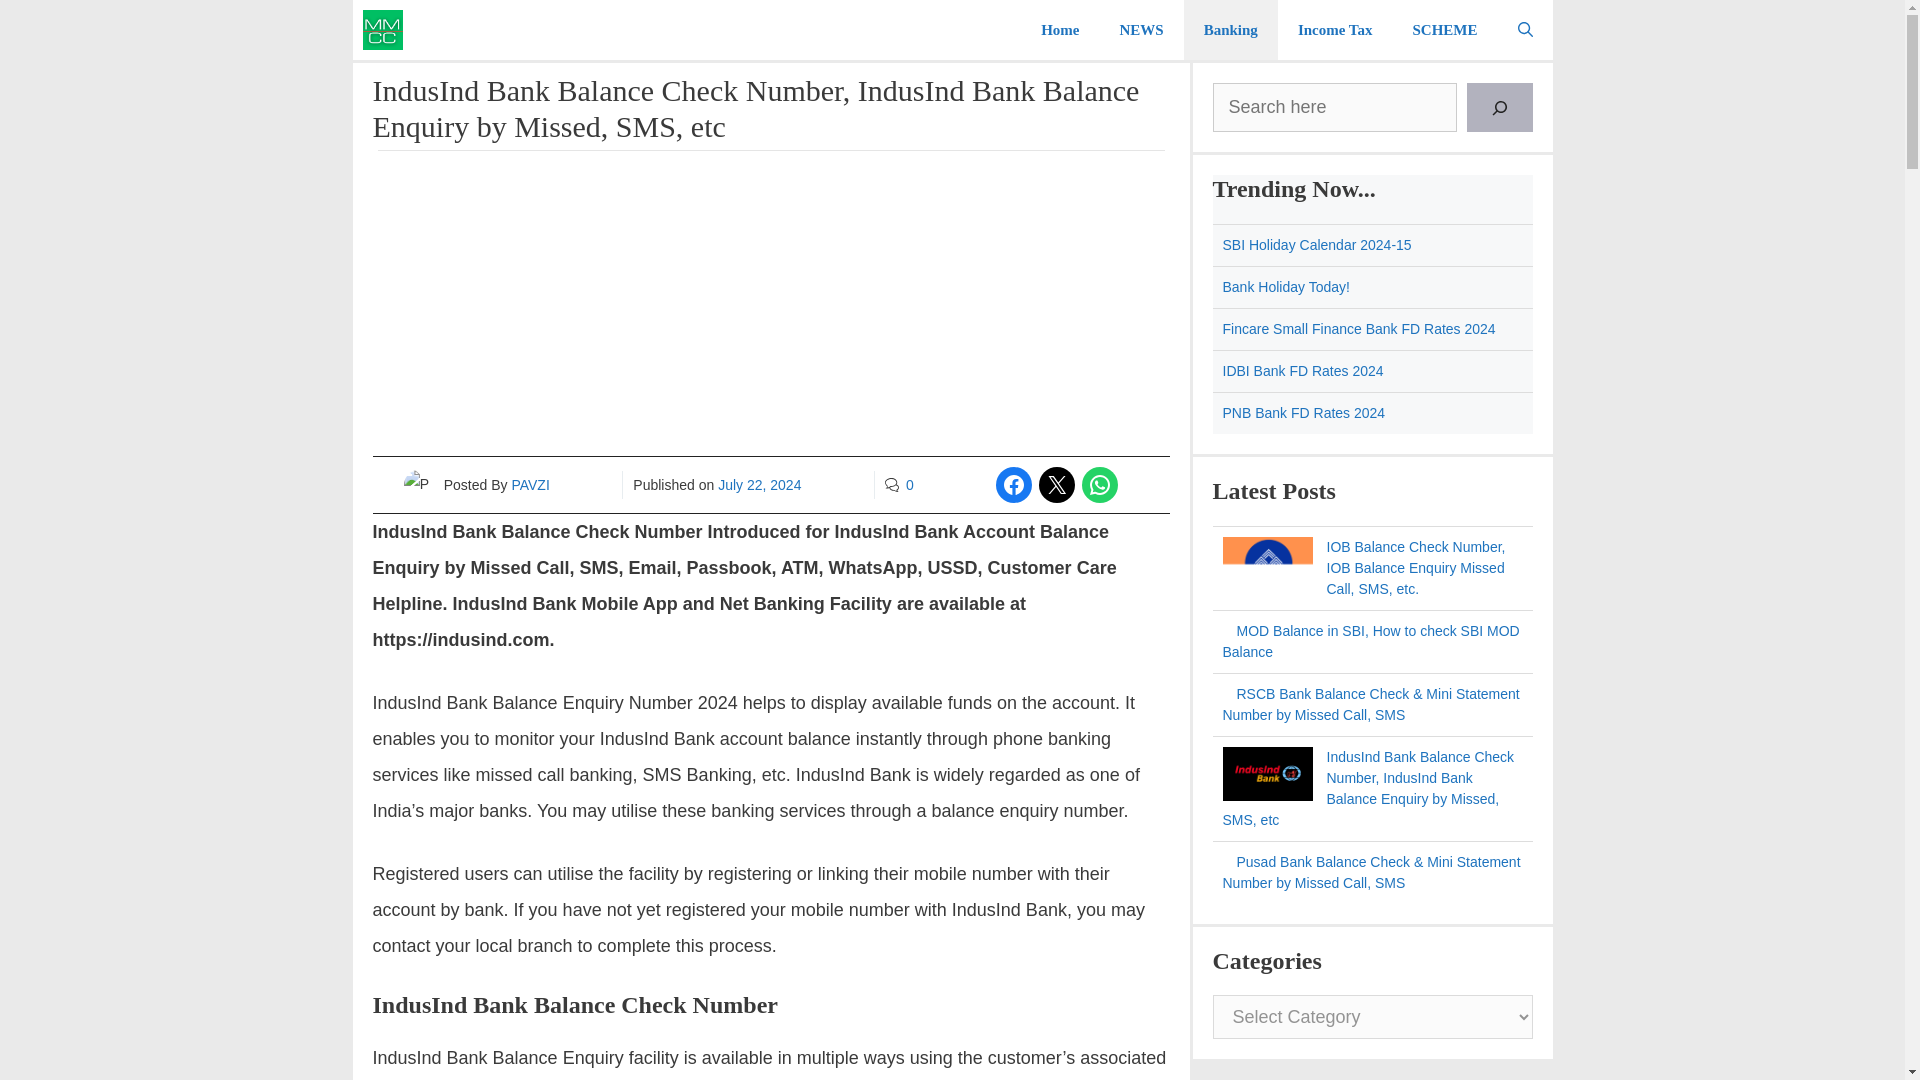  I want to click on MOD Balance in SBI, How to check SBI MOD Balance, so click(1370, 641).